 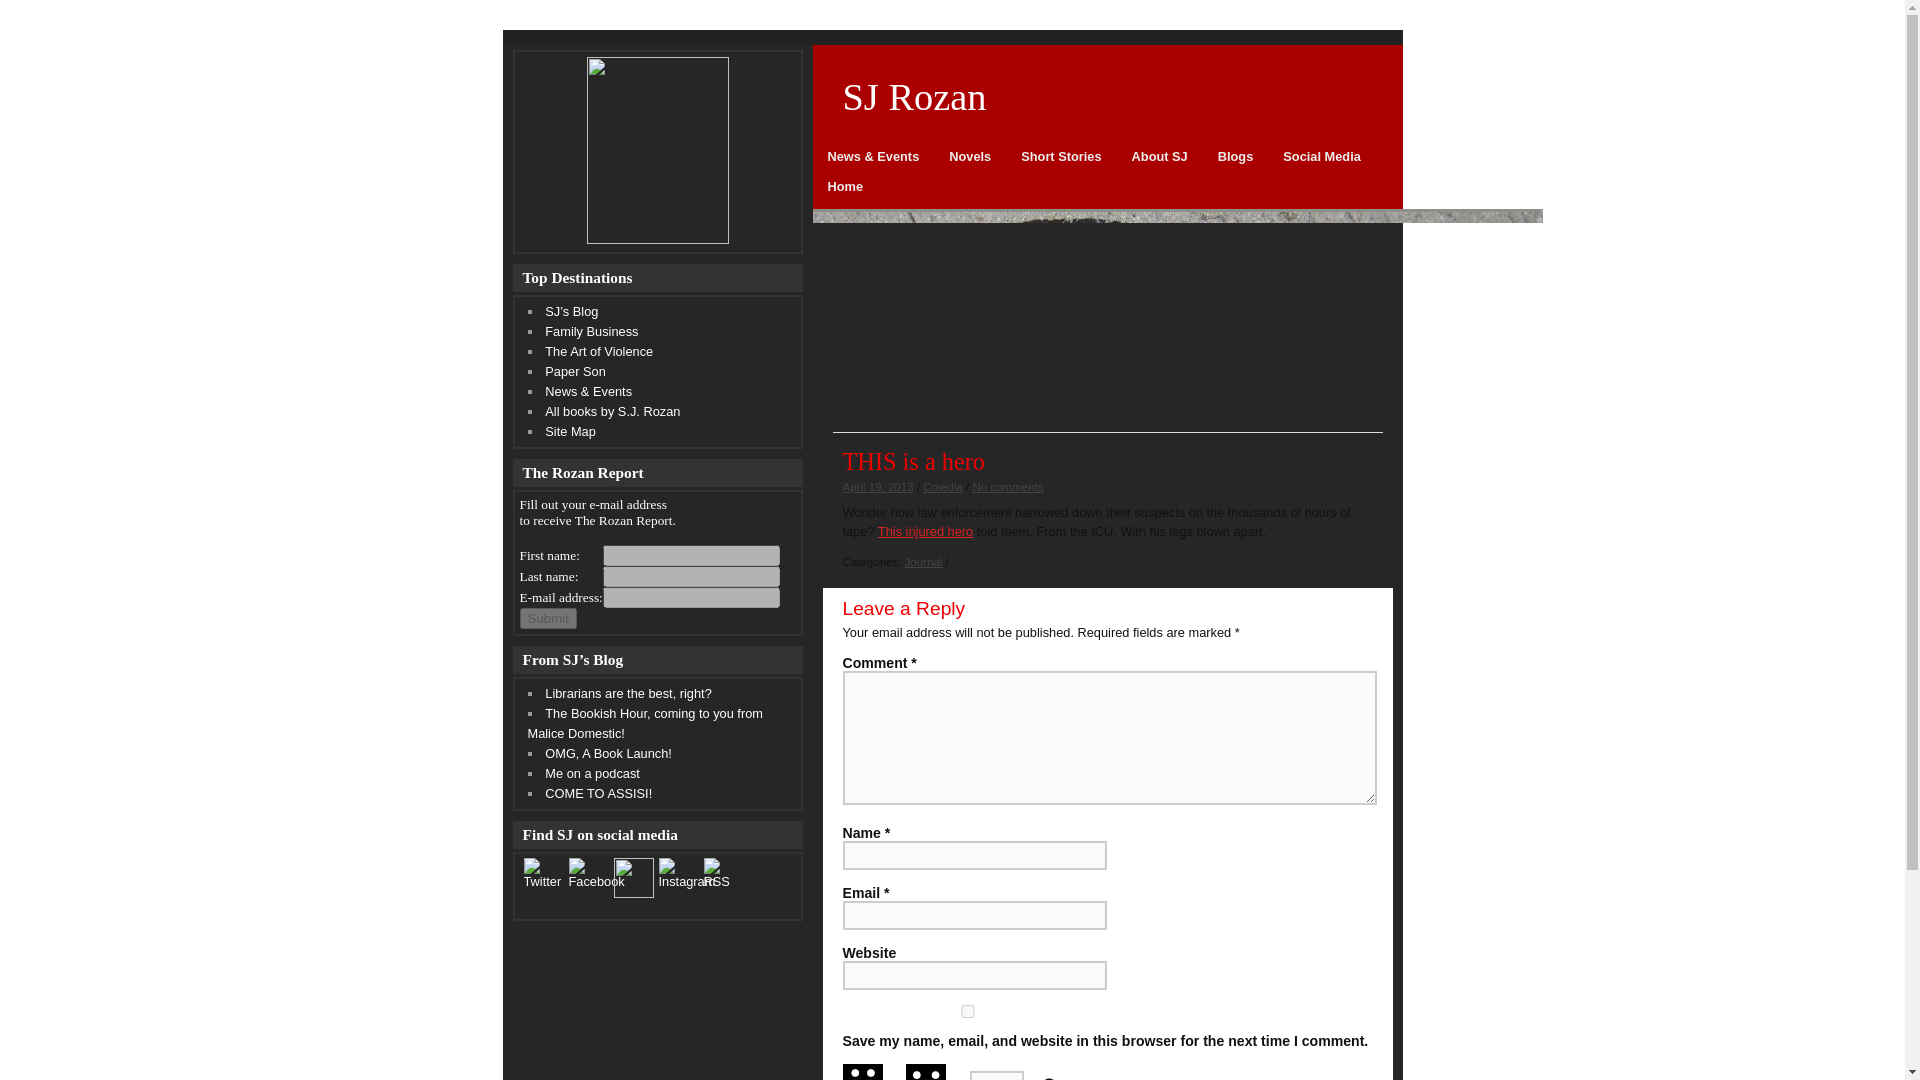 What do you see at coordinates (970, 164) in the screenshot?
I see `Novels` at bounding box center [970, 164].